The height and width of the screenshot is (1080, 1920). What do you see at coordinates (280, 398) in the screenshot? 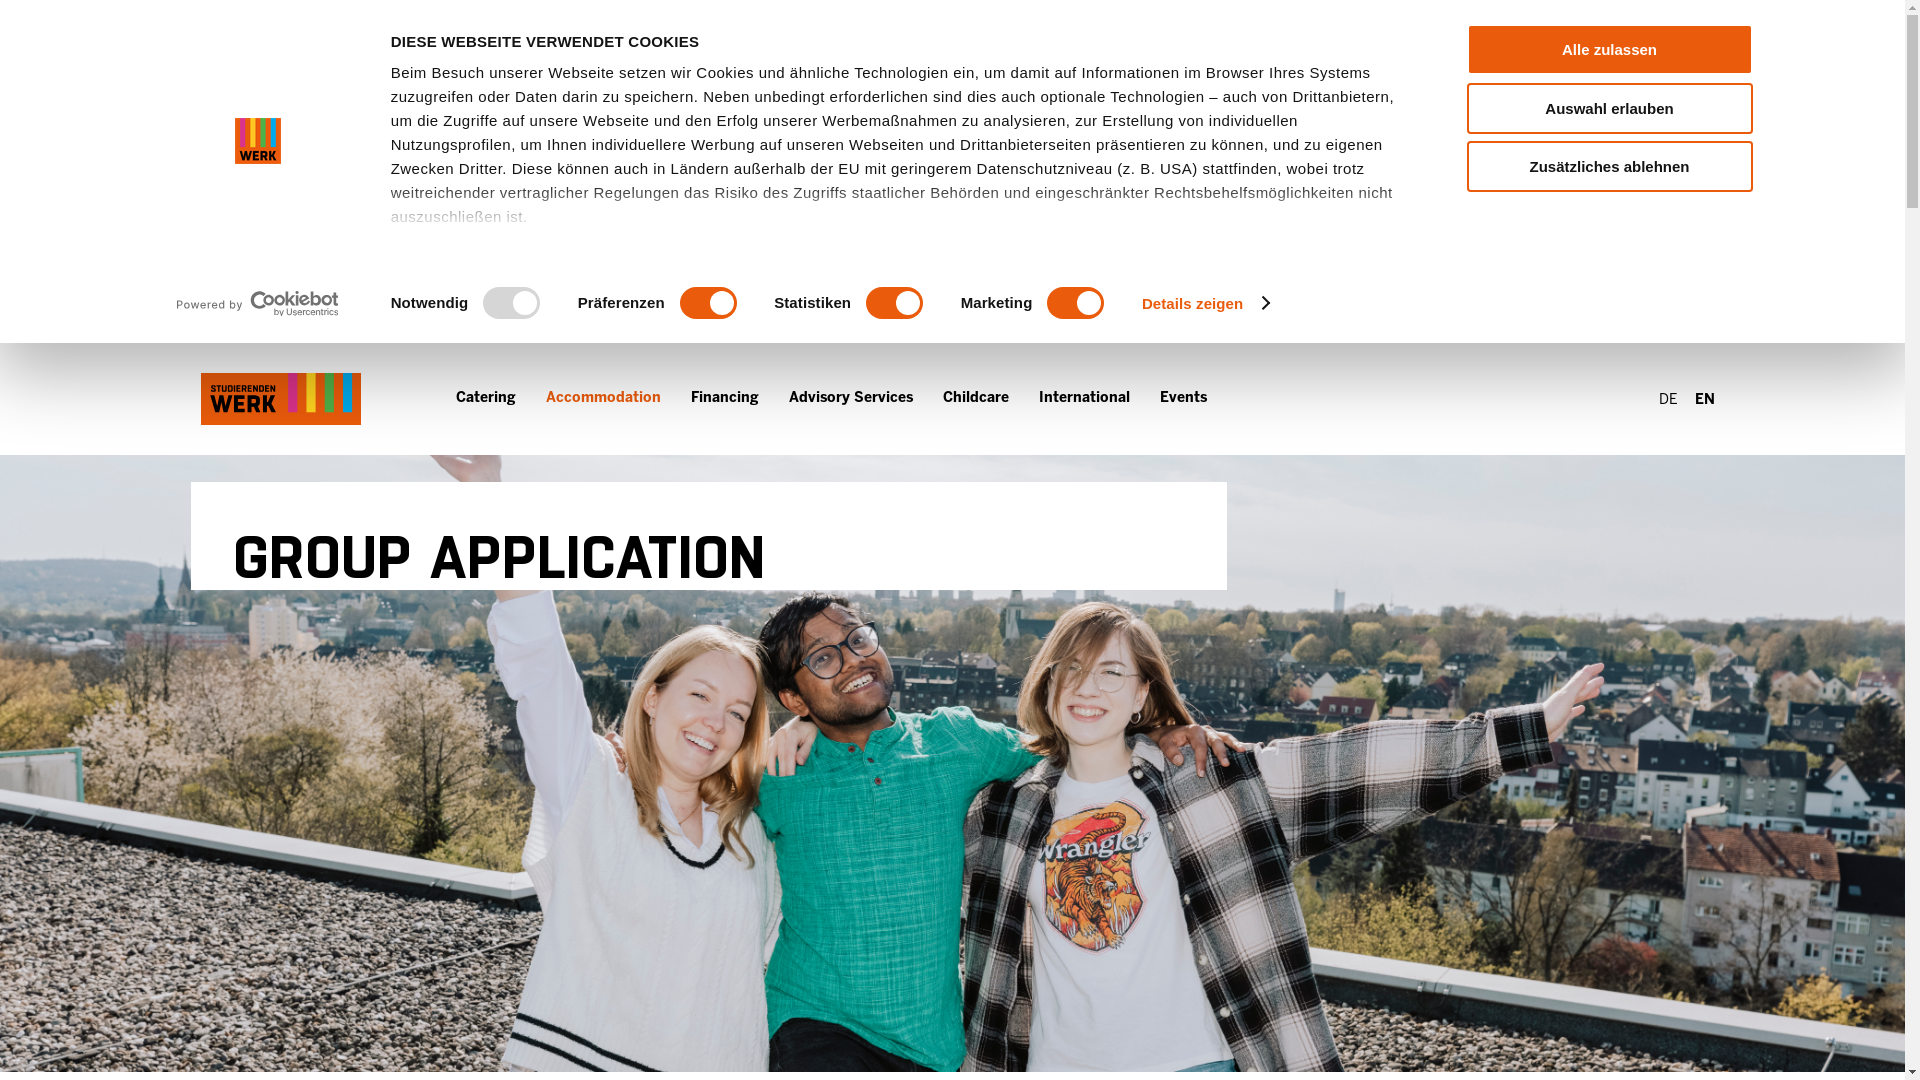
I see `Studierendenwerk Essen Duisburg` at bounding box center [280, 398].